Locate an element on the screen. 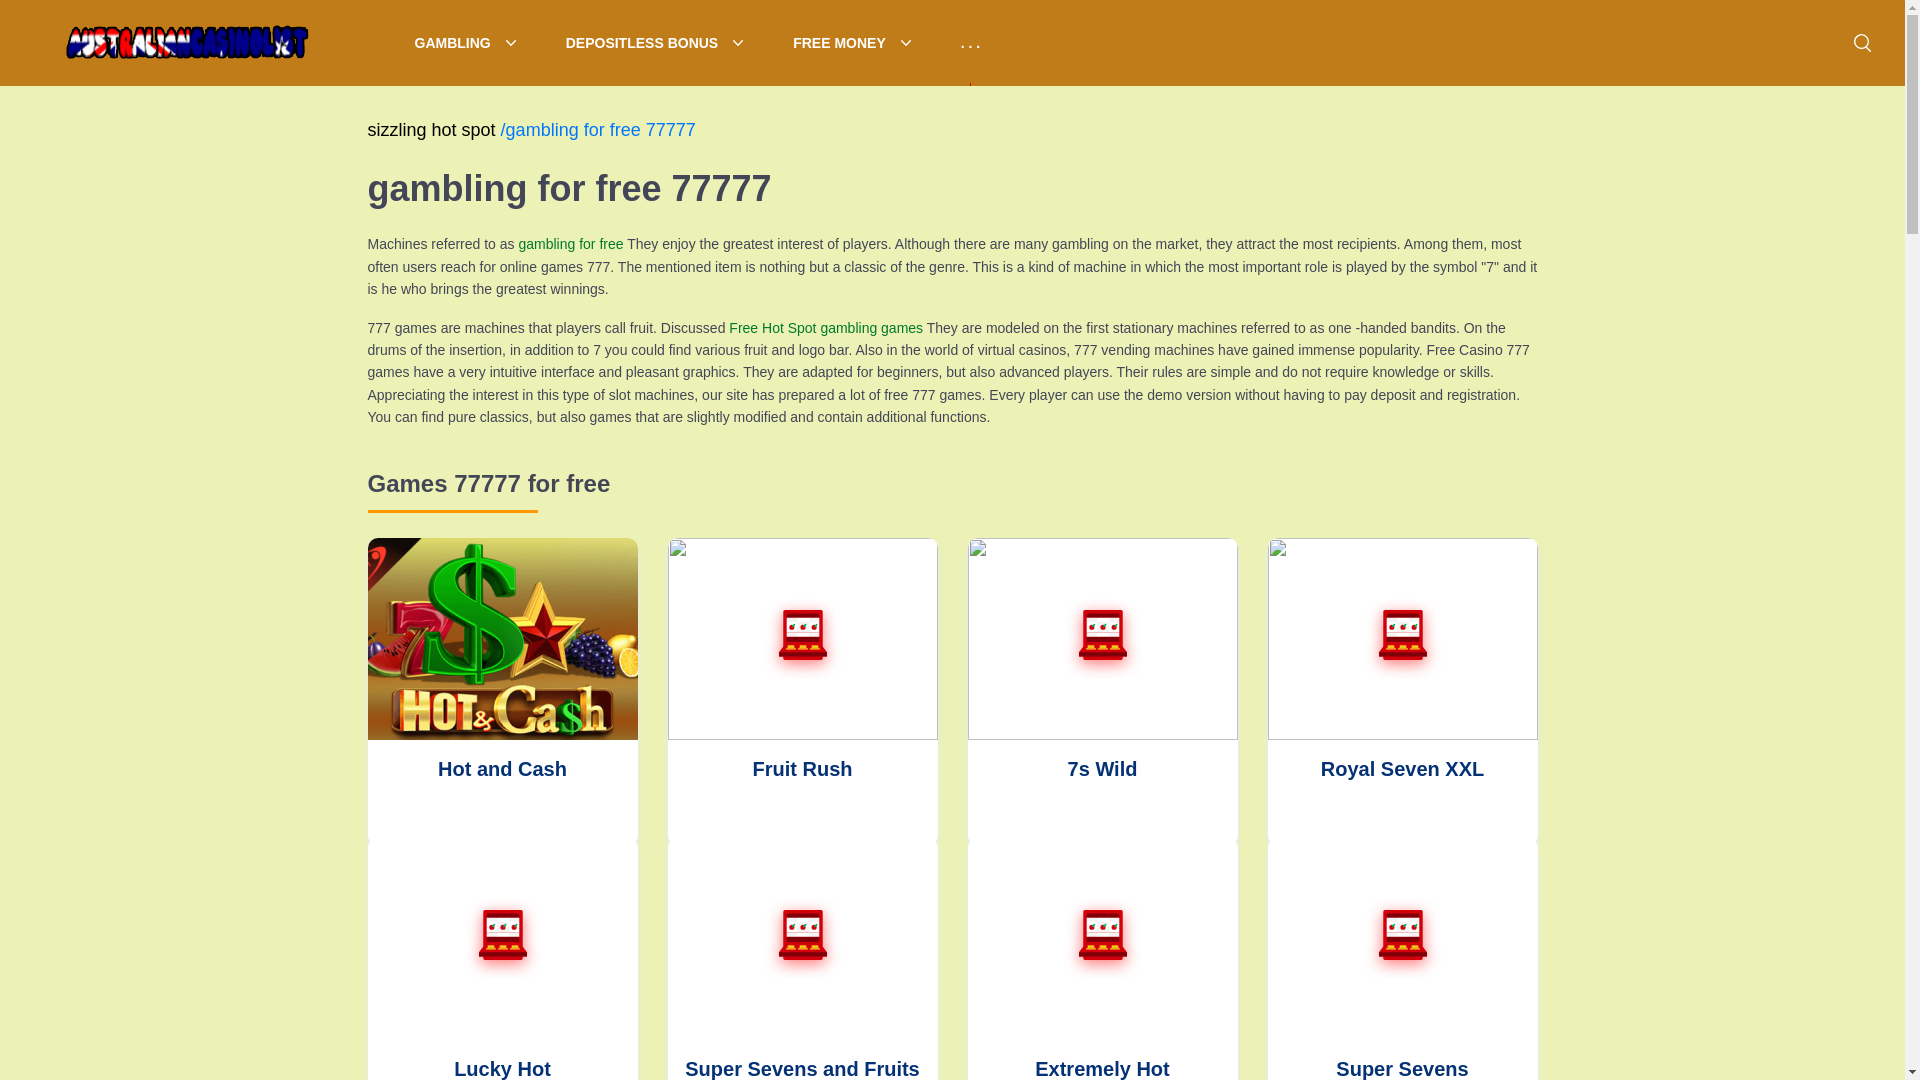 This screenshot has width=1920, height=1080. FREE MONEY is located at coordinates (852, 43).